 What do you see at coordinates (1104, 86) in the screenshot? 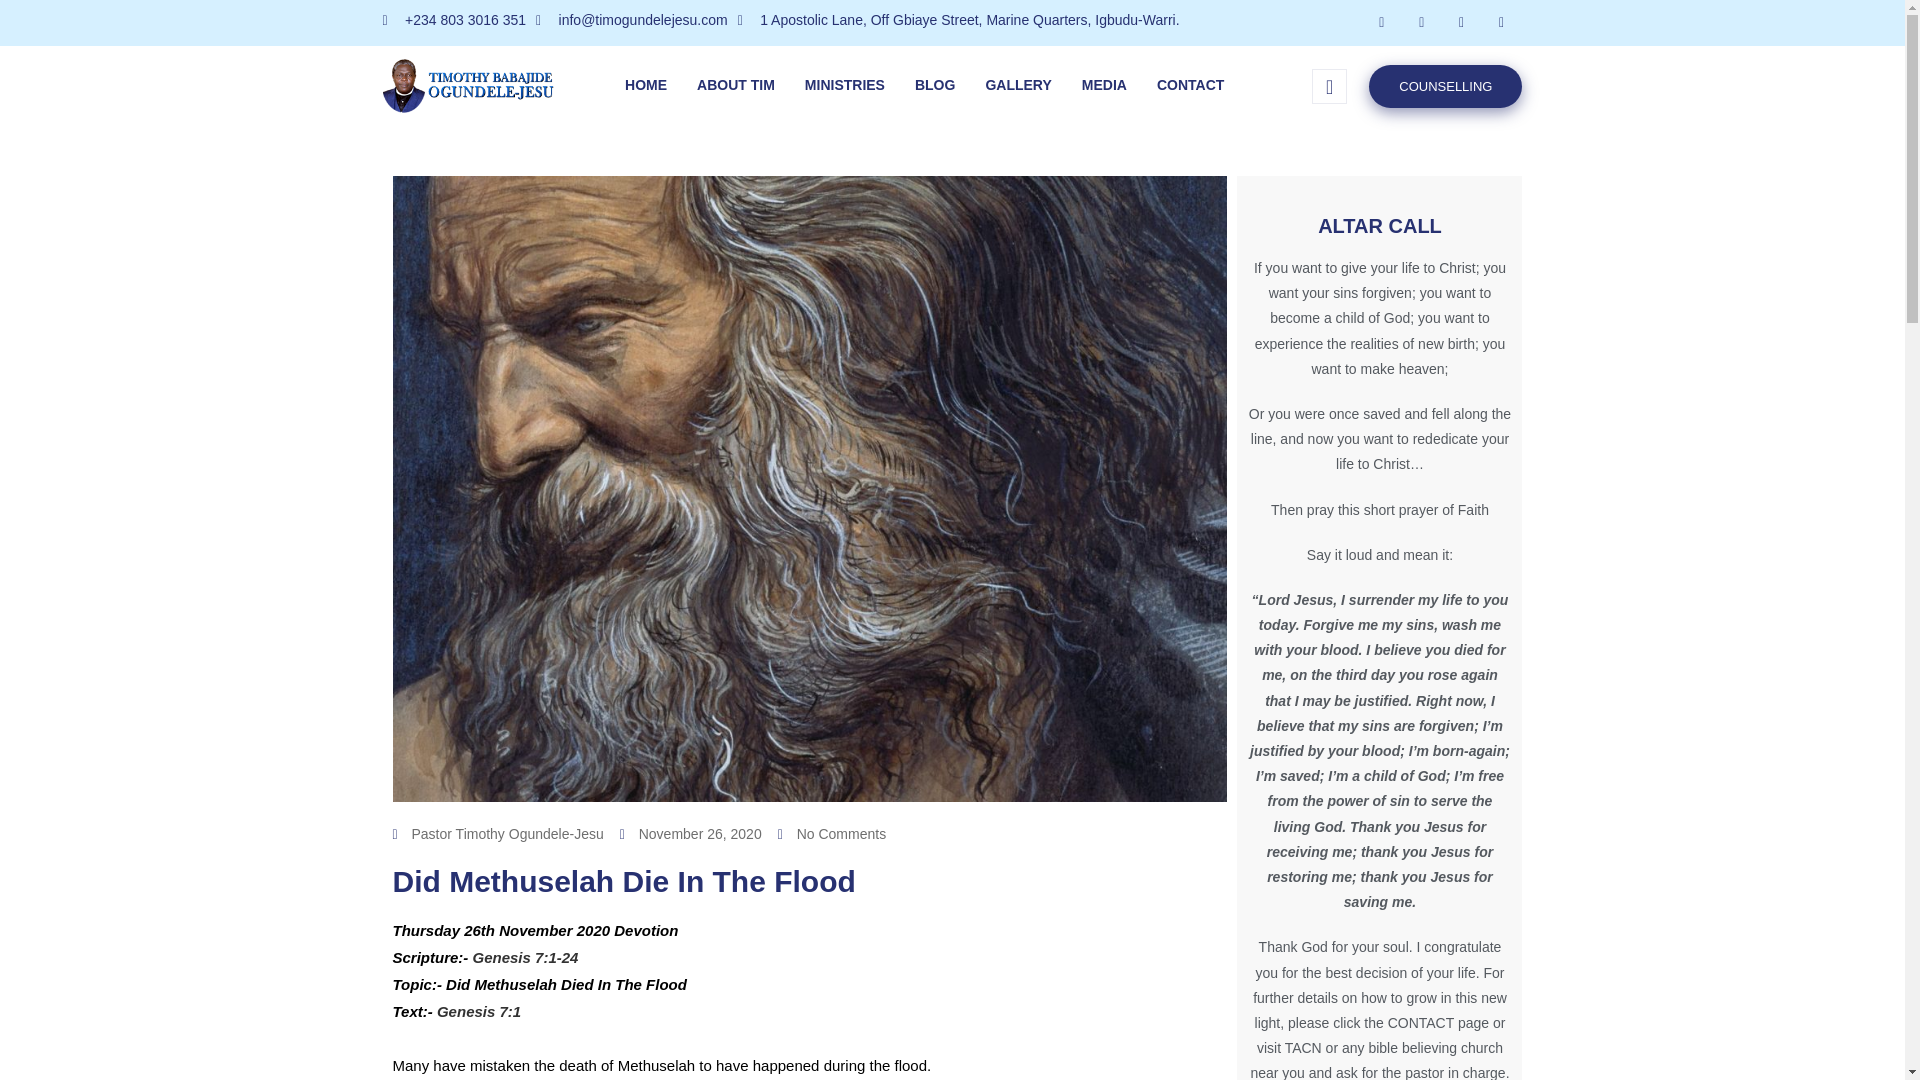
I see `MEDIA` at bounding box center [1104, 86].